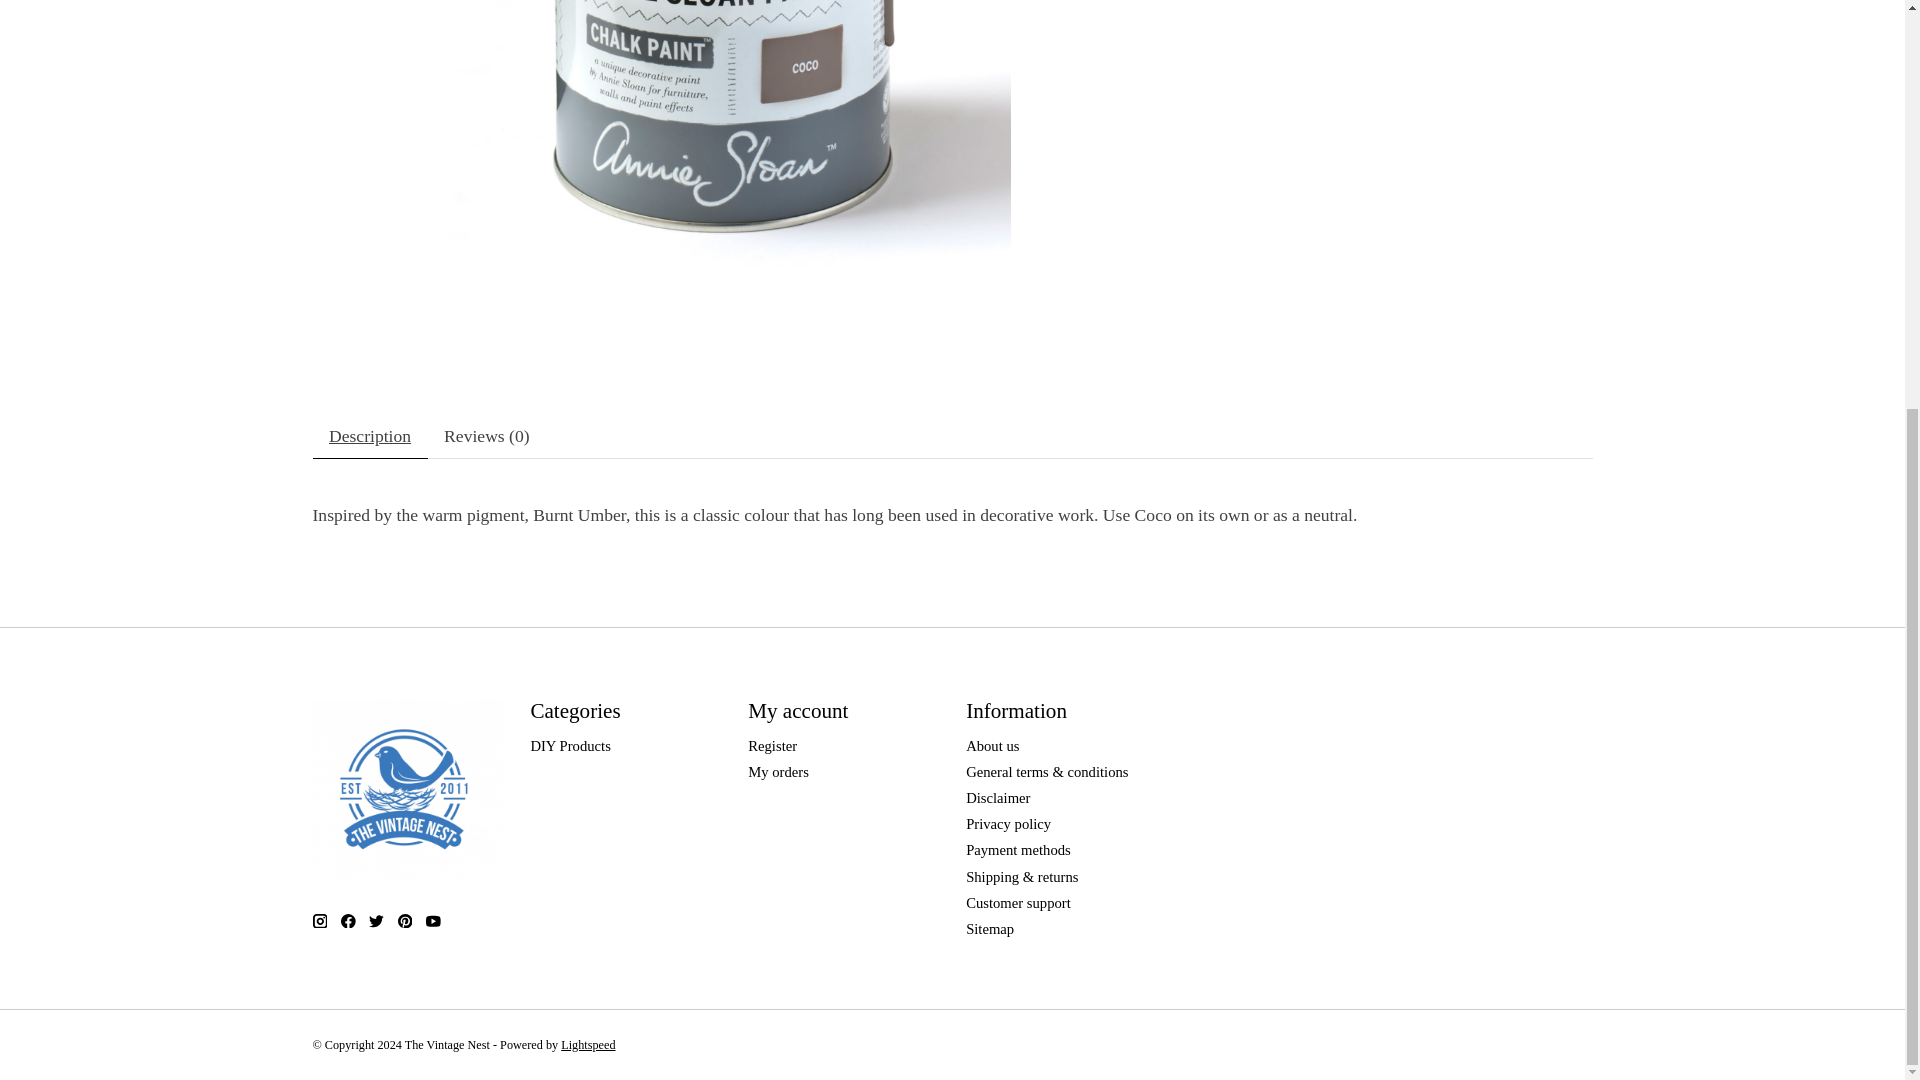  I want to click on Description, so click(368, 436).